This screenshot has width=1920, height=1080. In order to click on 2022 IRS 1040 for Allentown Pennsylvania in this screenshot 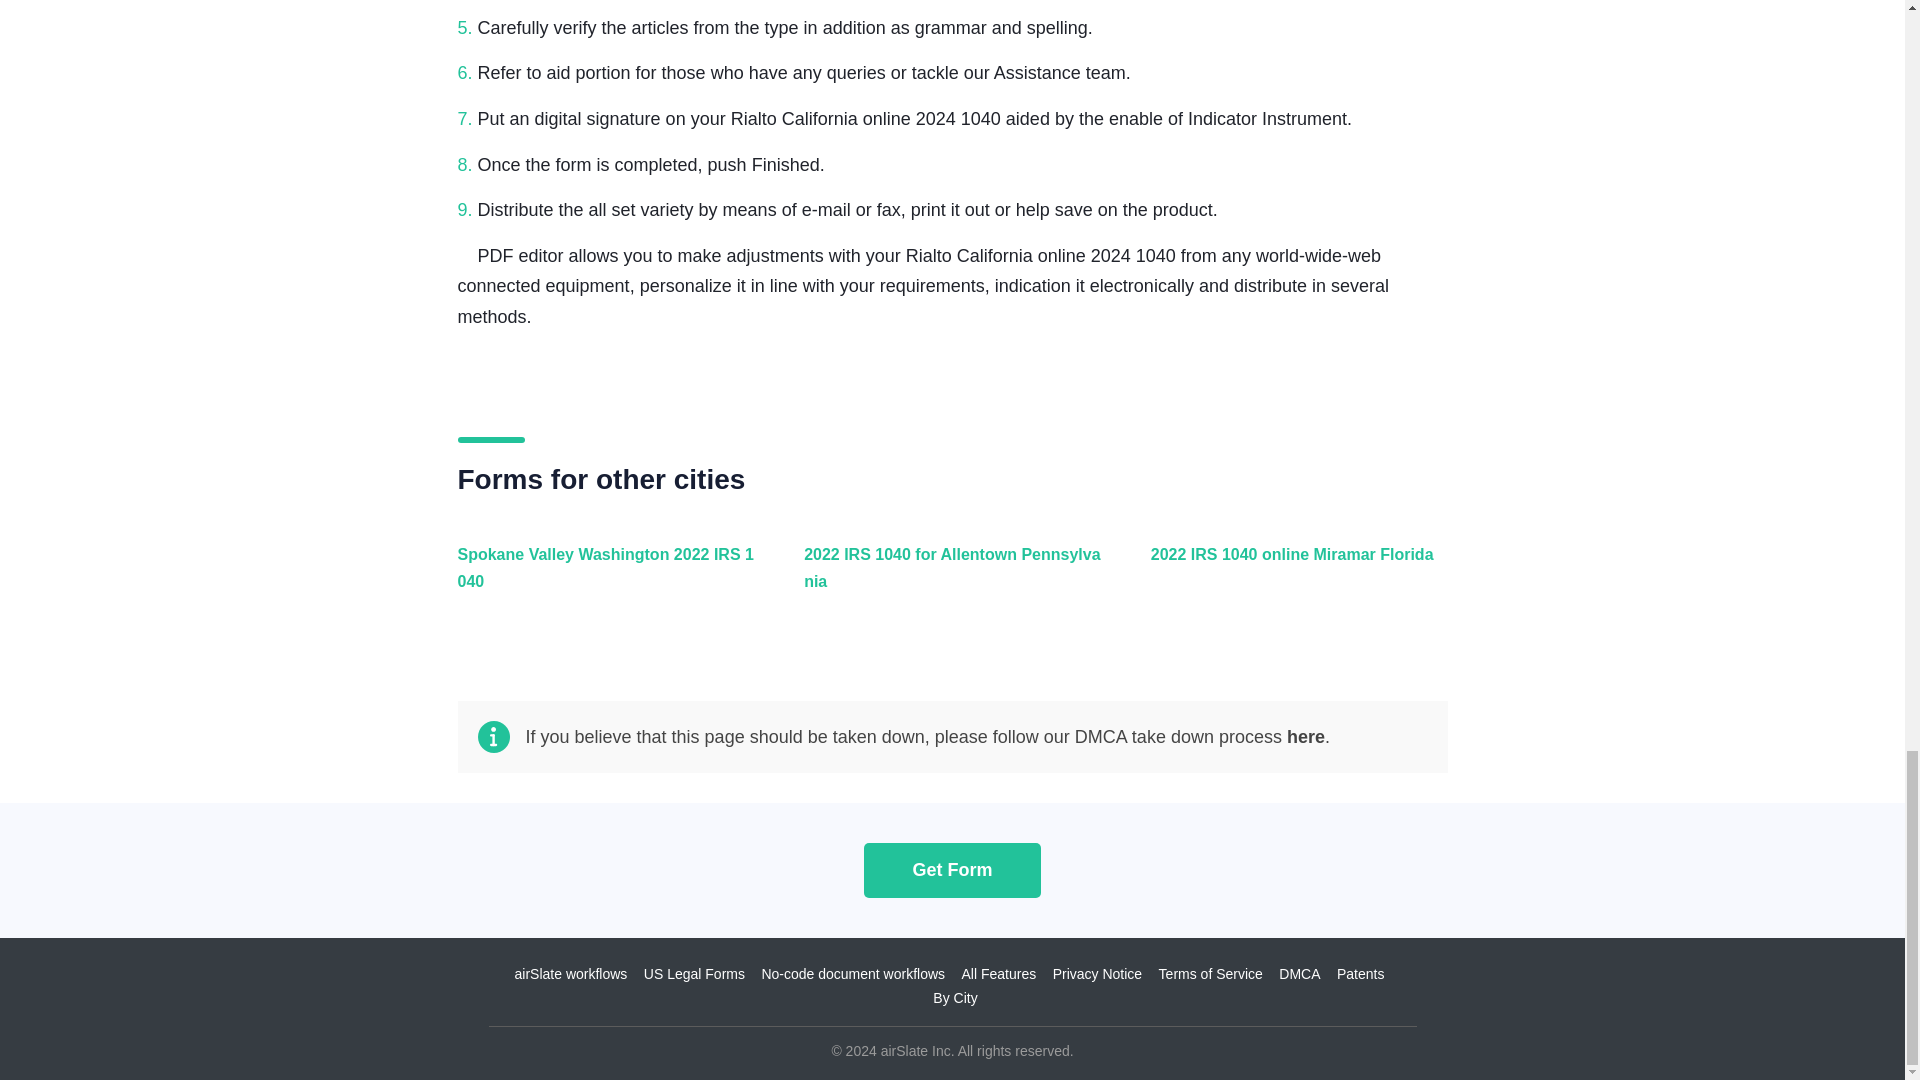, I will do `click(947, 578)`.